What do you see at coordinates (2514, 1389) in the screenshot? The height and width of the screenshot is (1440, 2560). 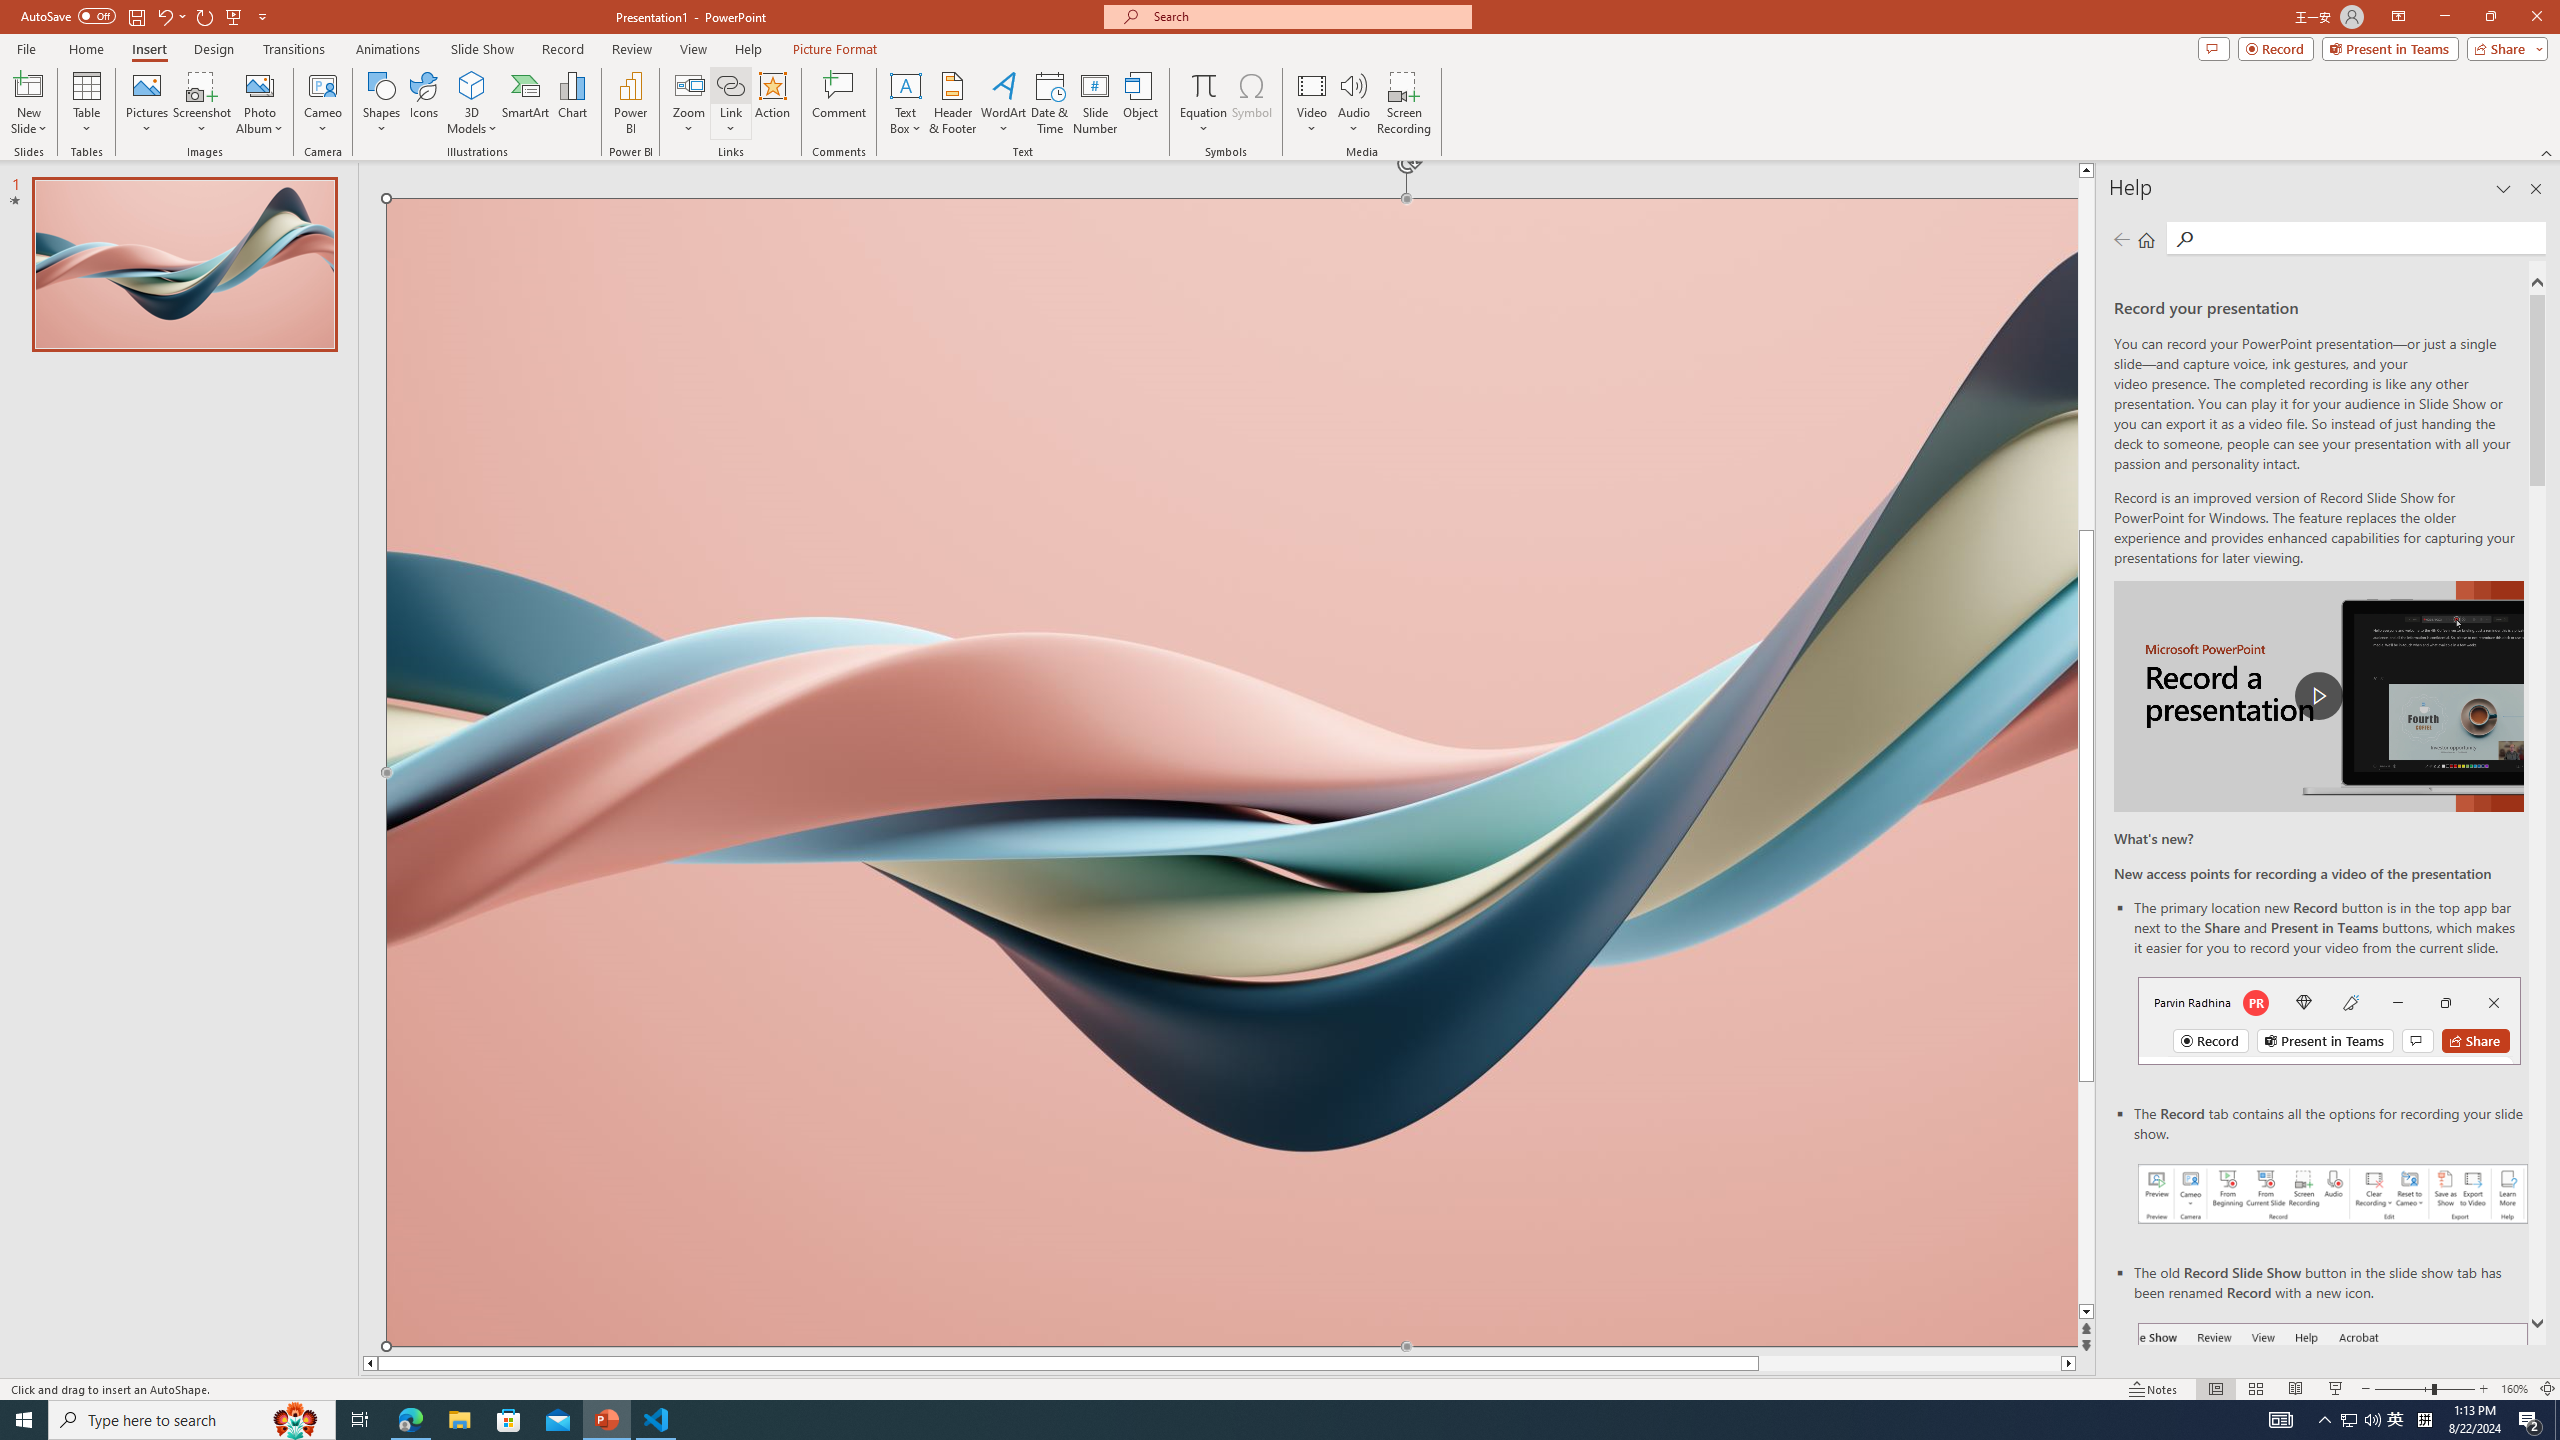 I see `Zoom 160%` at bounding box center [2514, 1389].